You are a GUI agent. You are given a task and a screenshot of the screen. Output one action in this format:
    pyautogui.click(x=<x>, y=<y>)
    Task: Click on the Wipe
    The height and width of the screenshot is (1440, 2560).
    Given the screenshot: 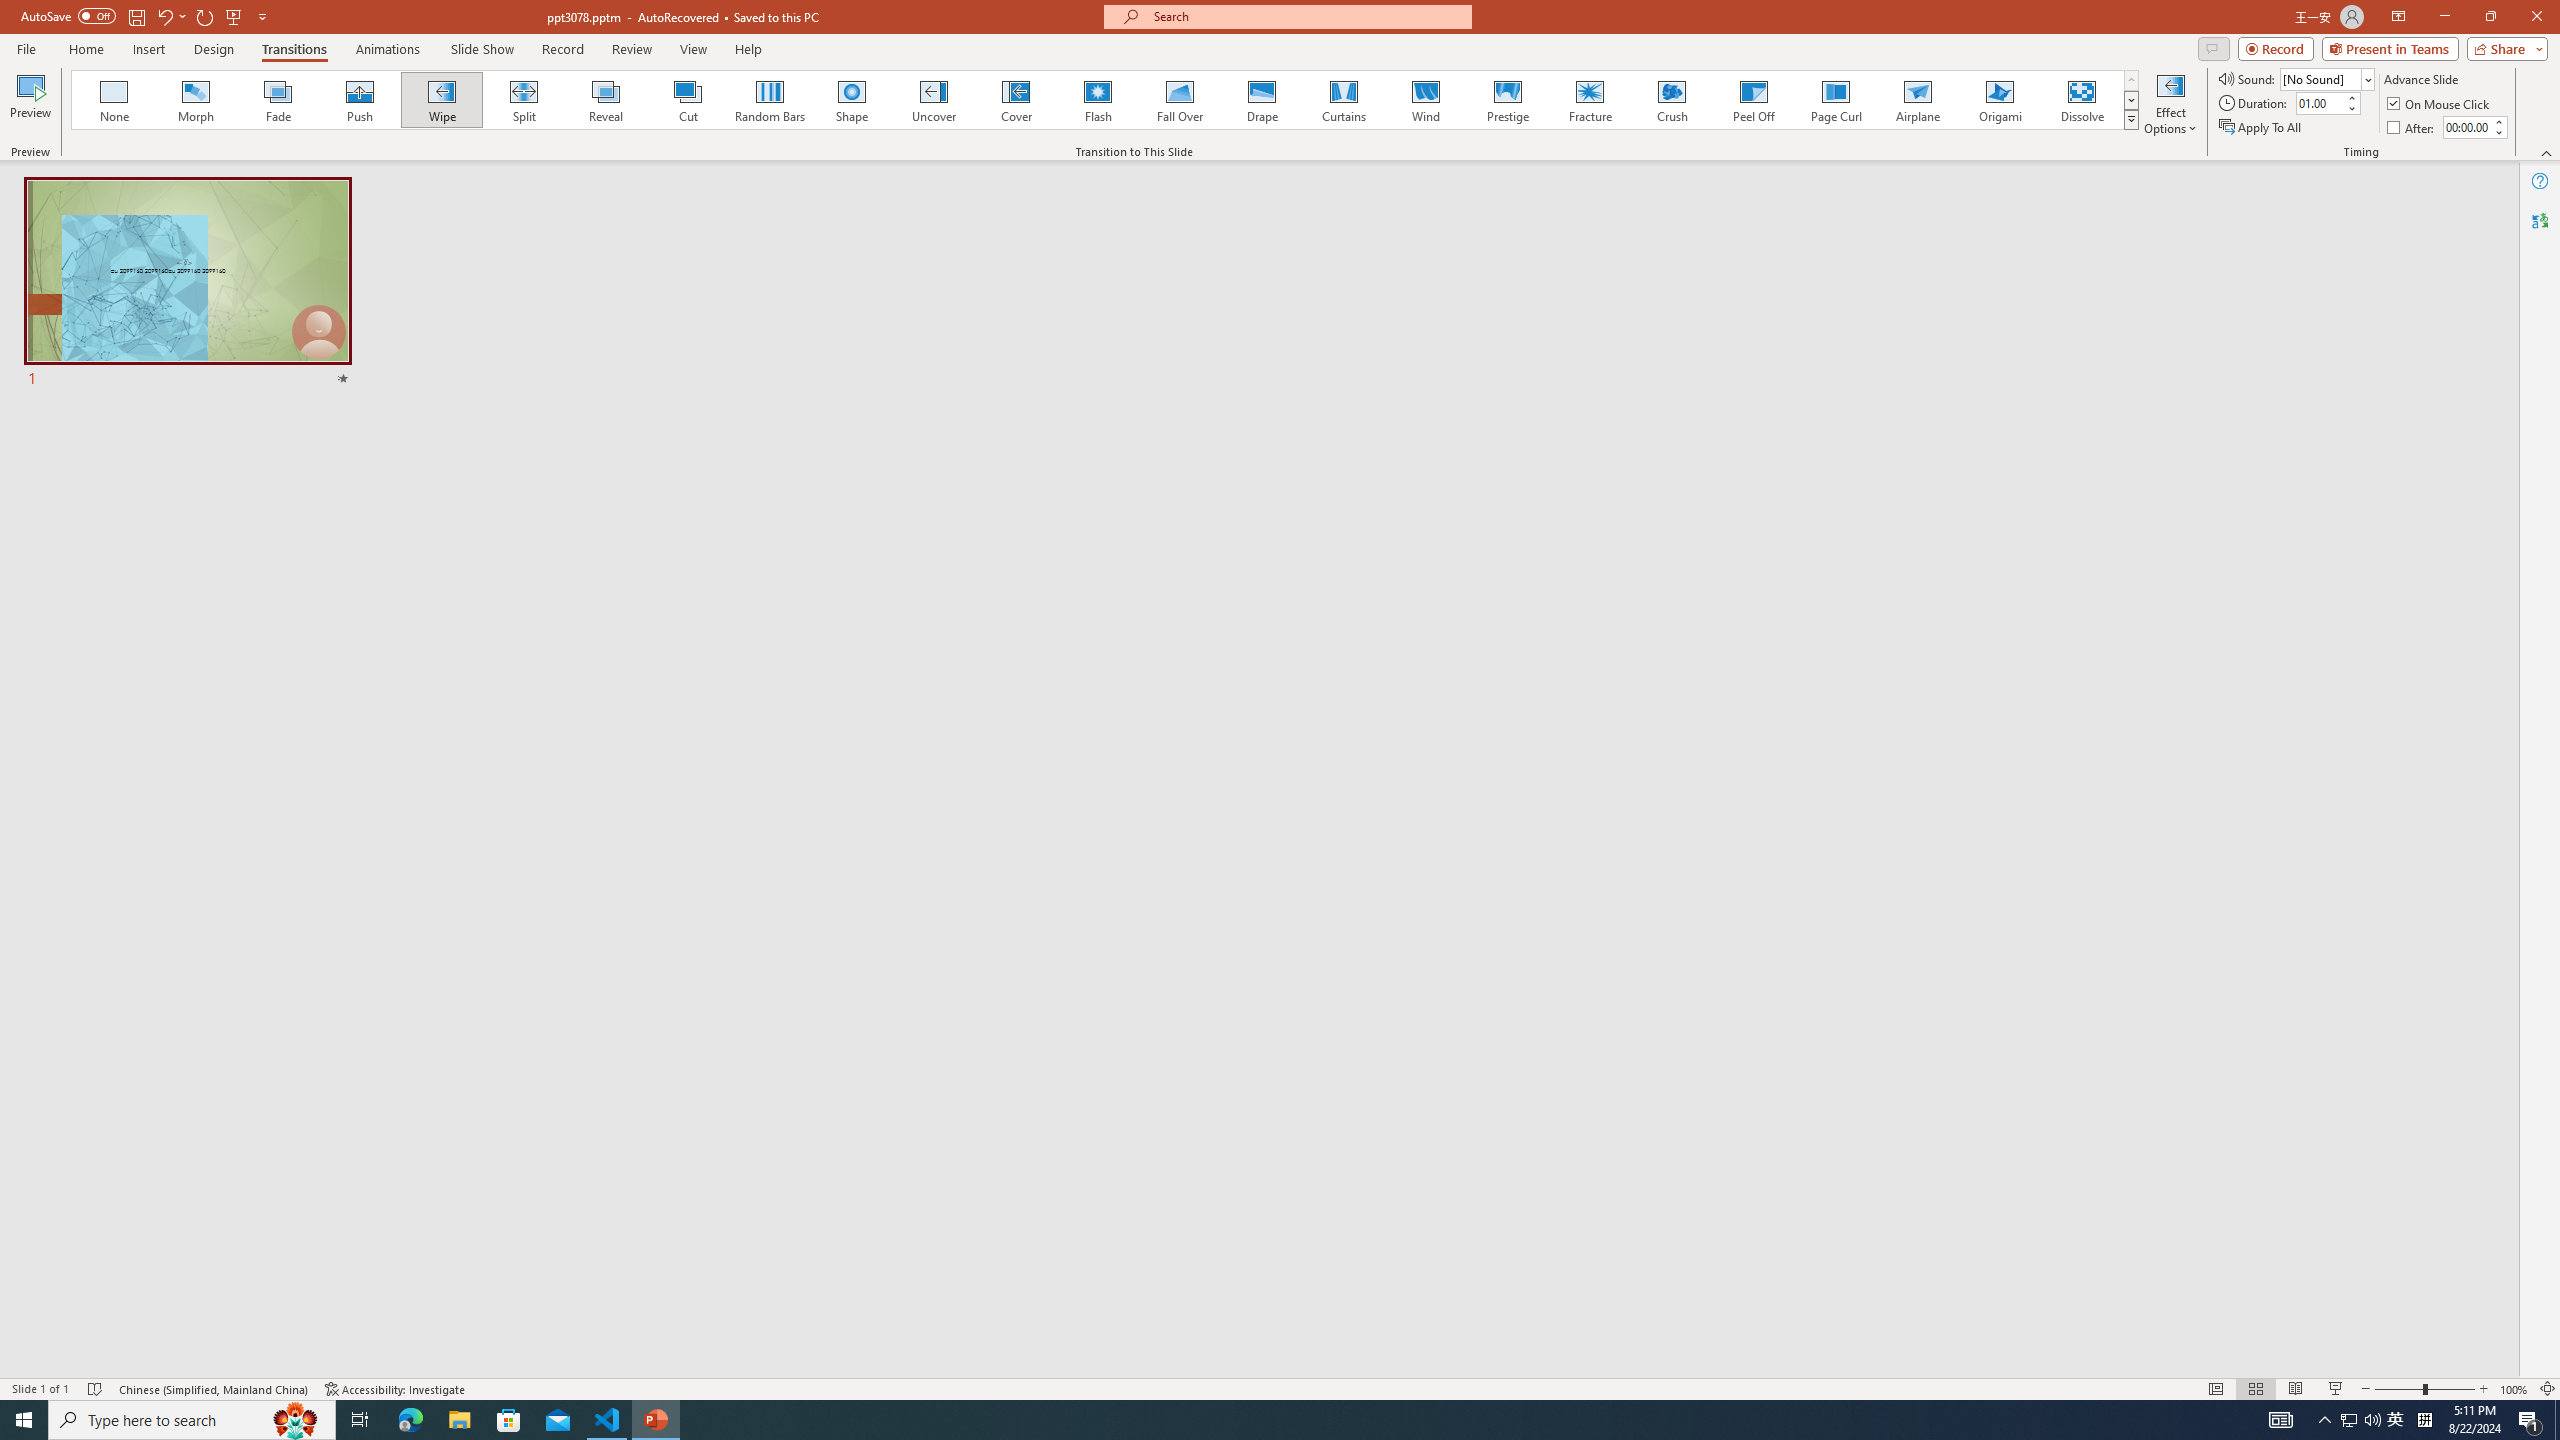 What is the action you would take?
    pyautogui.click(x=442, y=100)
    